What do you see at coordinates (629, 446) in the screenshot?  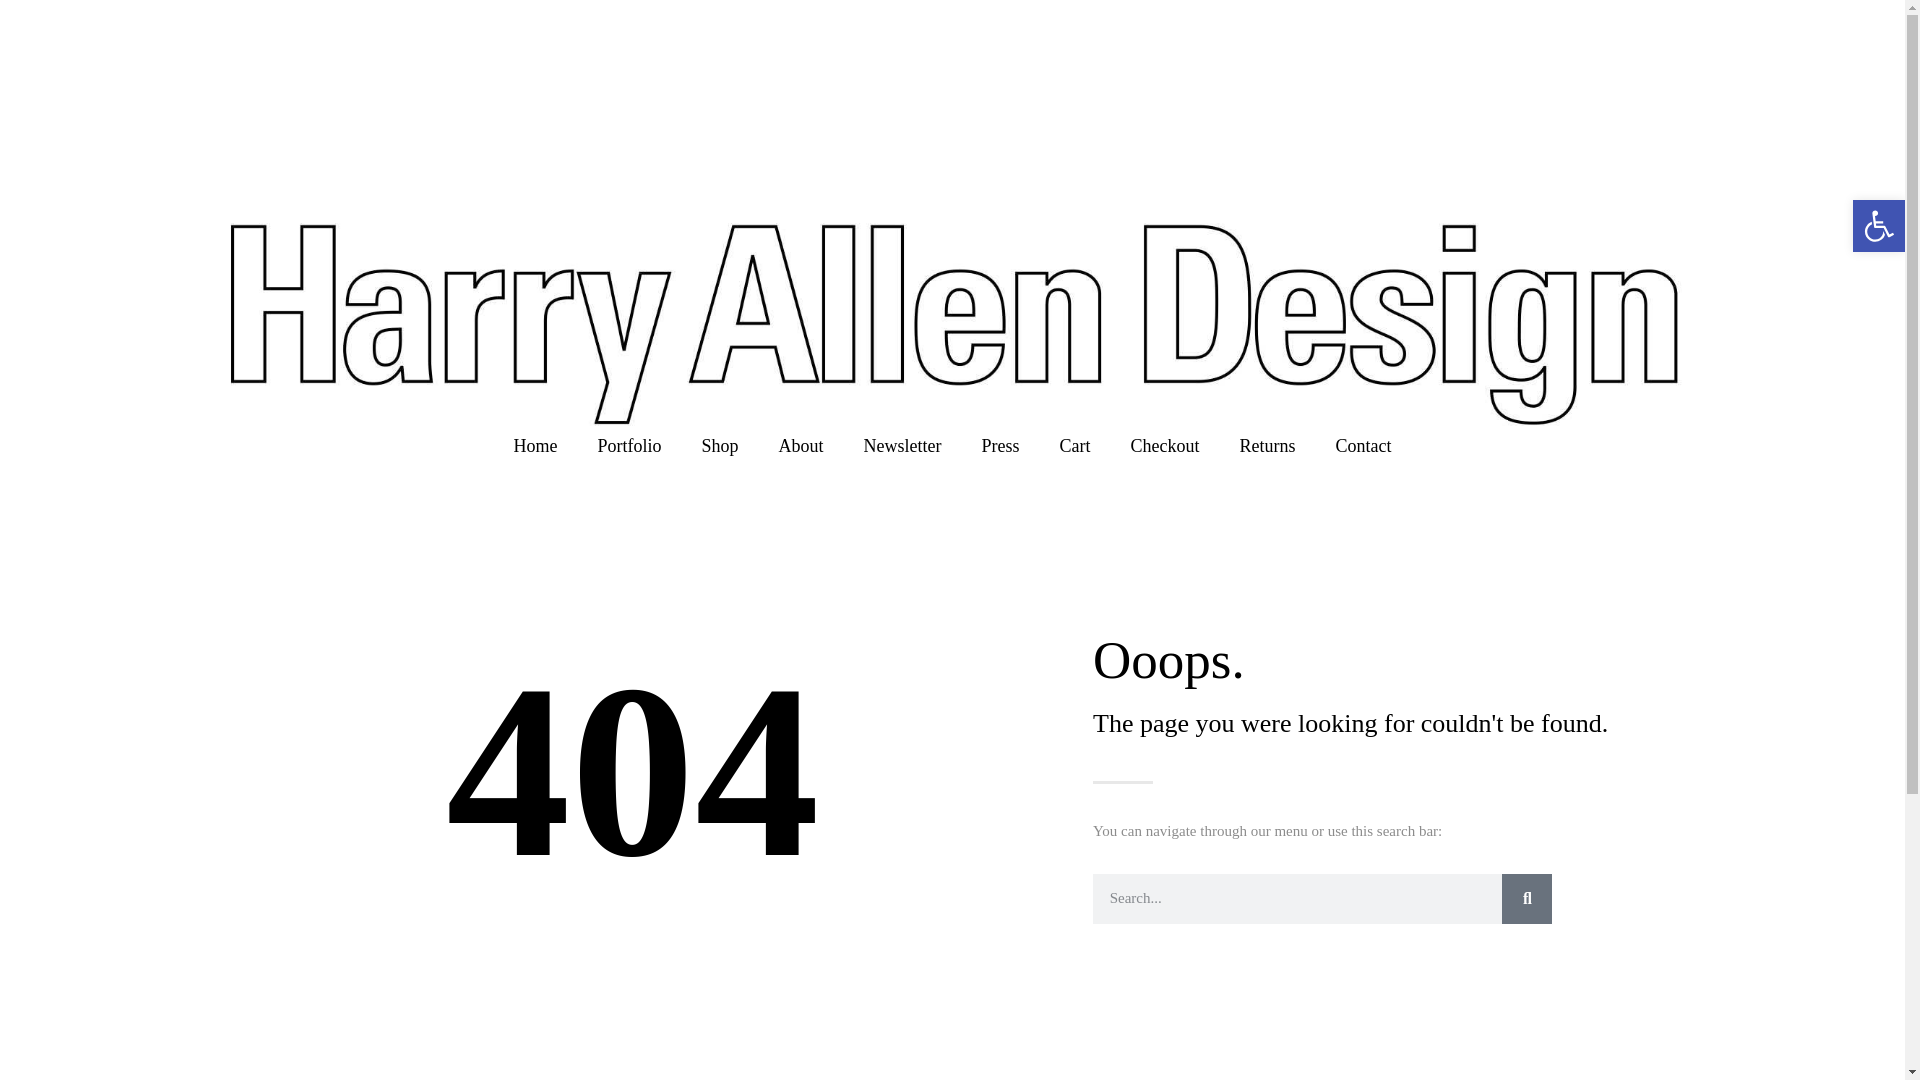 I see `Portfolio` at bounding box center [629, 446].